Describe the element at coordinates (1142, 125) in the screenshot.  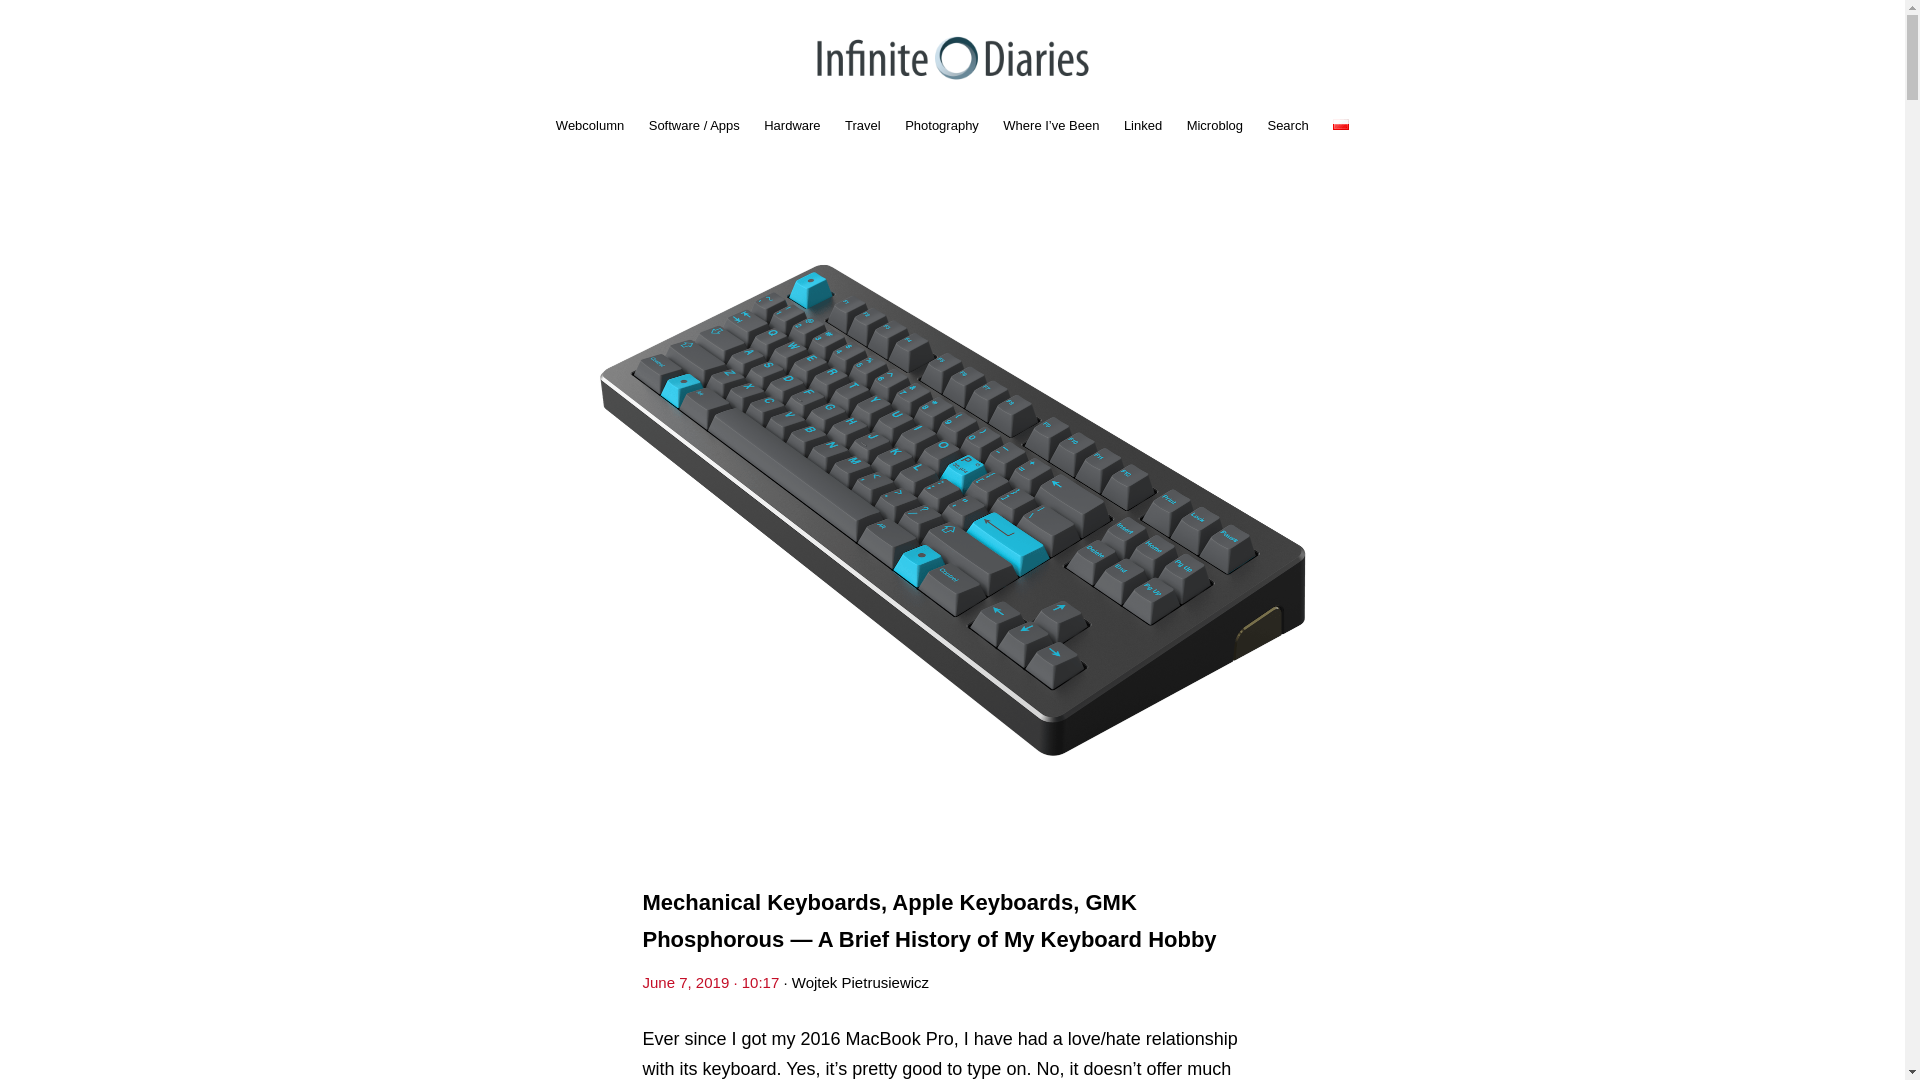
I see `Linked` at that location.